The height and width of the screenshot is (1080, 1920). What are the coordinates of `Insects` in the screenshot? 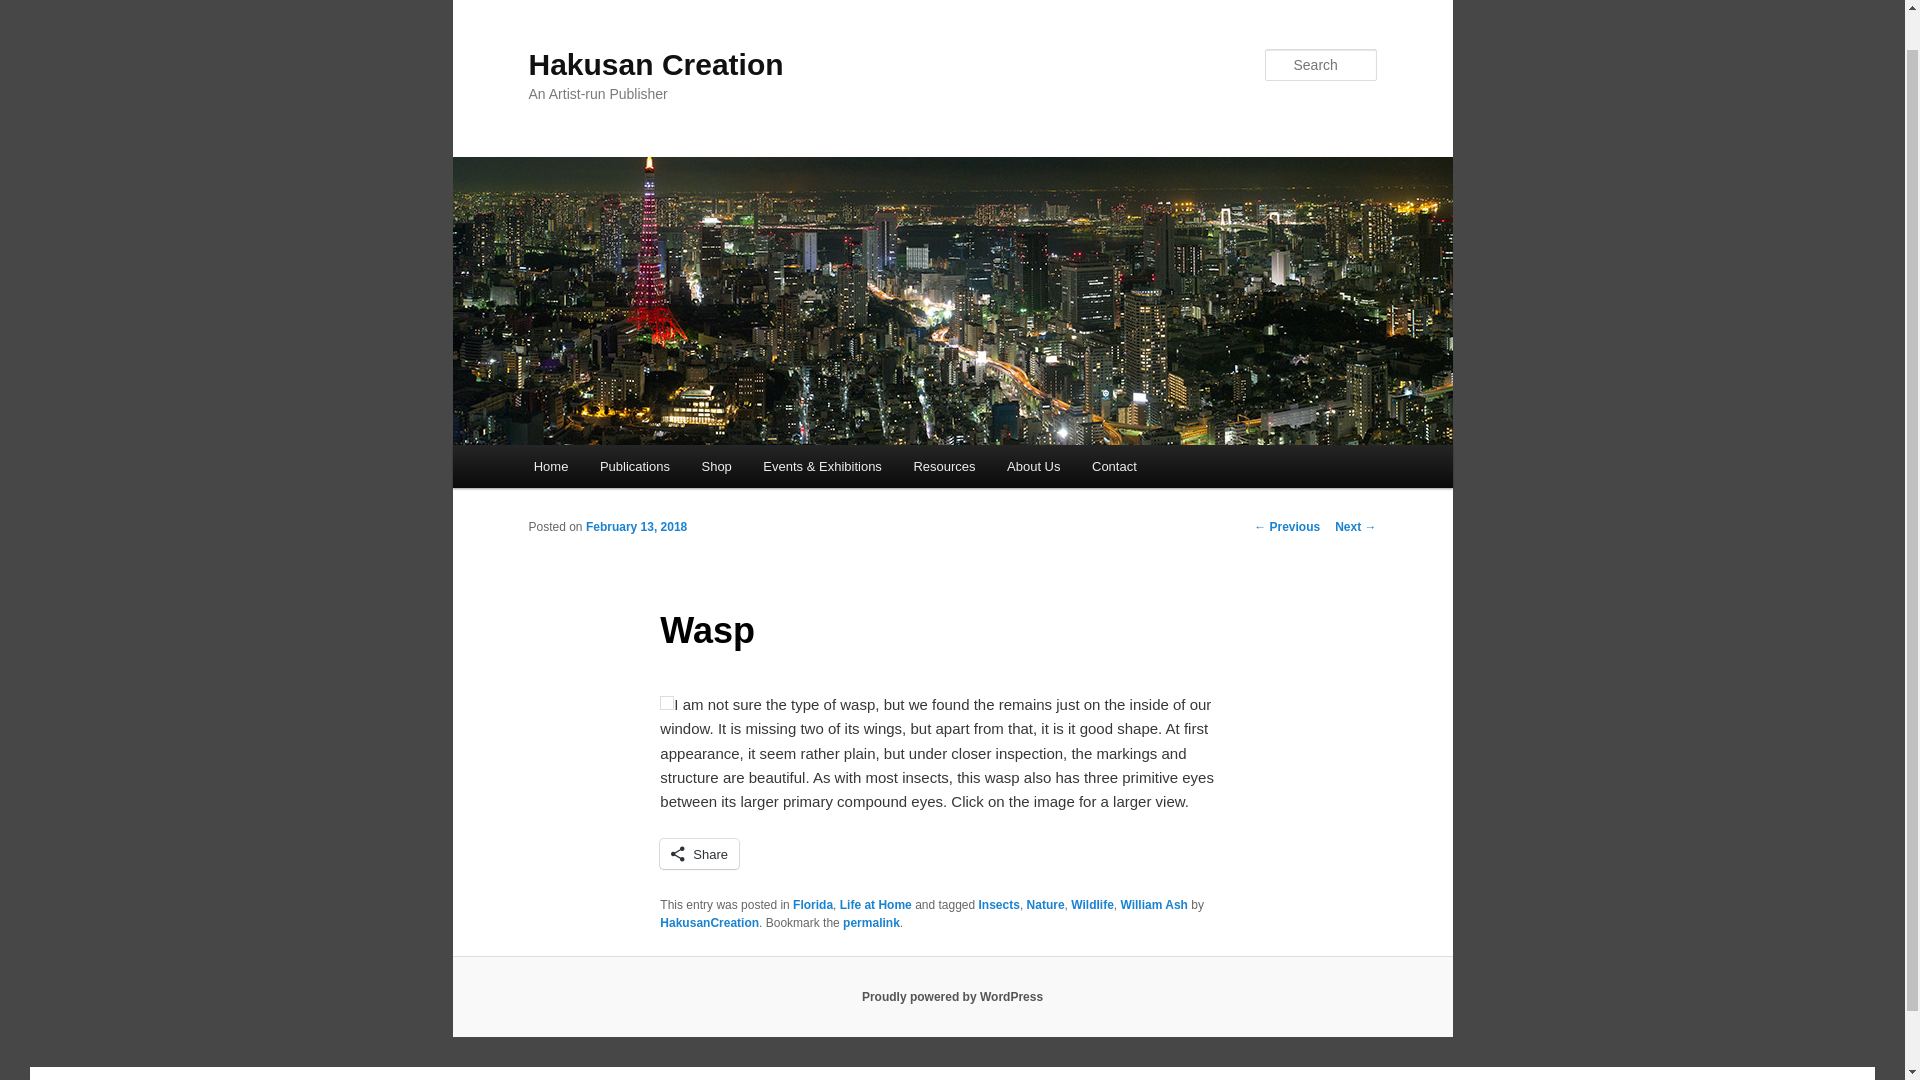 It's located at (999, 904).